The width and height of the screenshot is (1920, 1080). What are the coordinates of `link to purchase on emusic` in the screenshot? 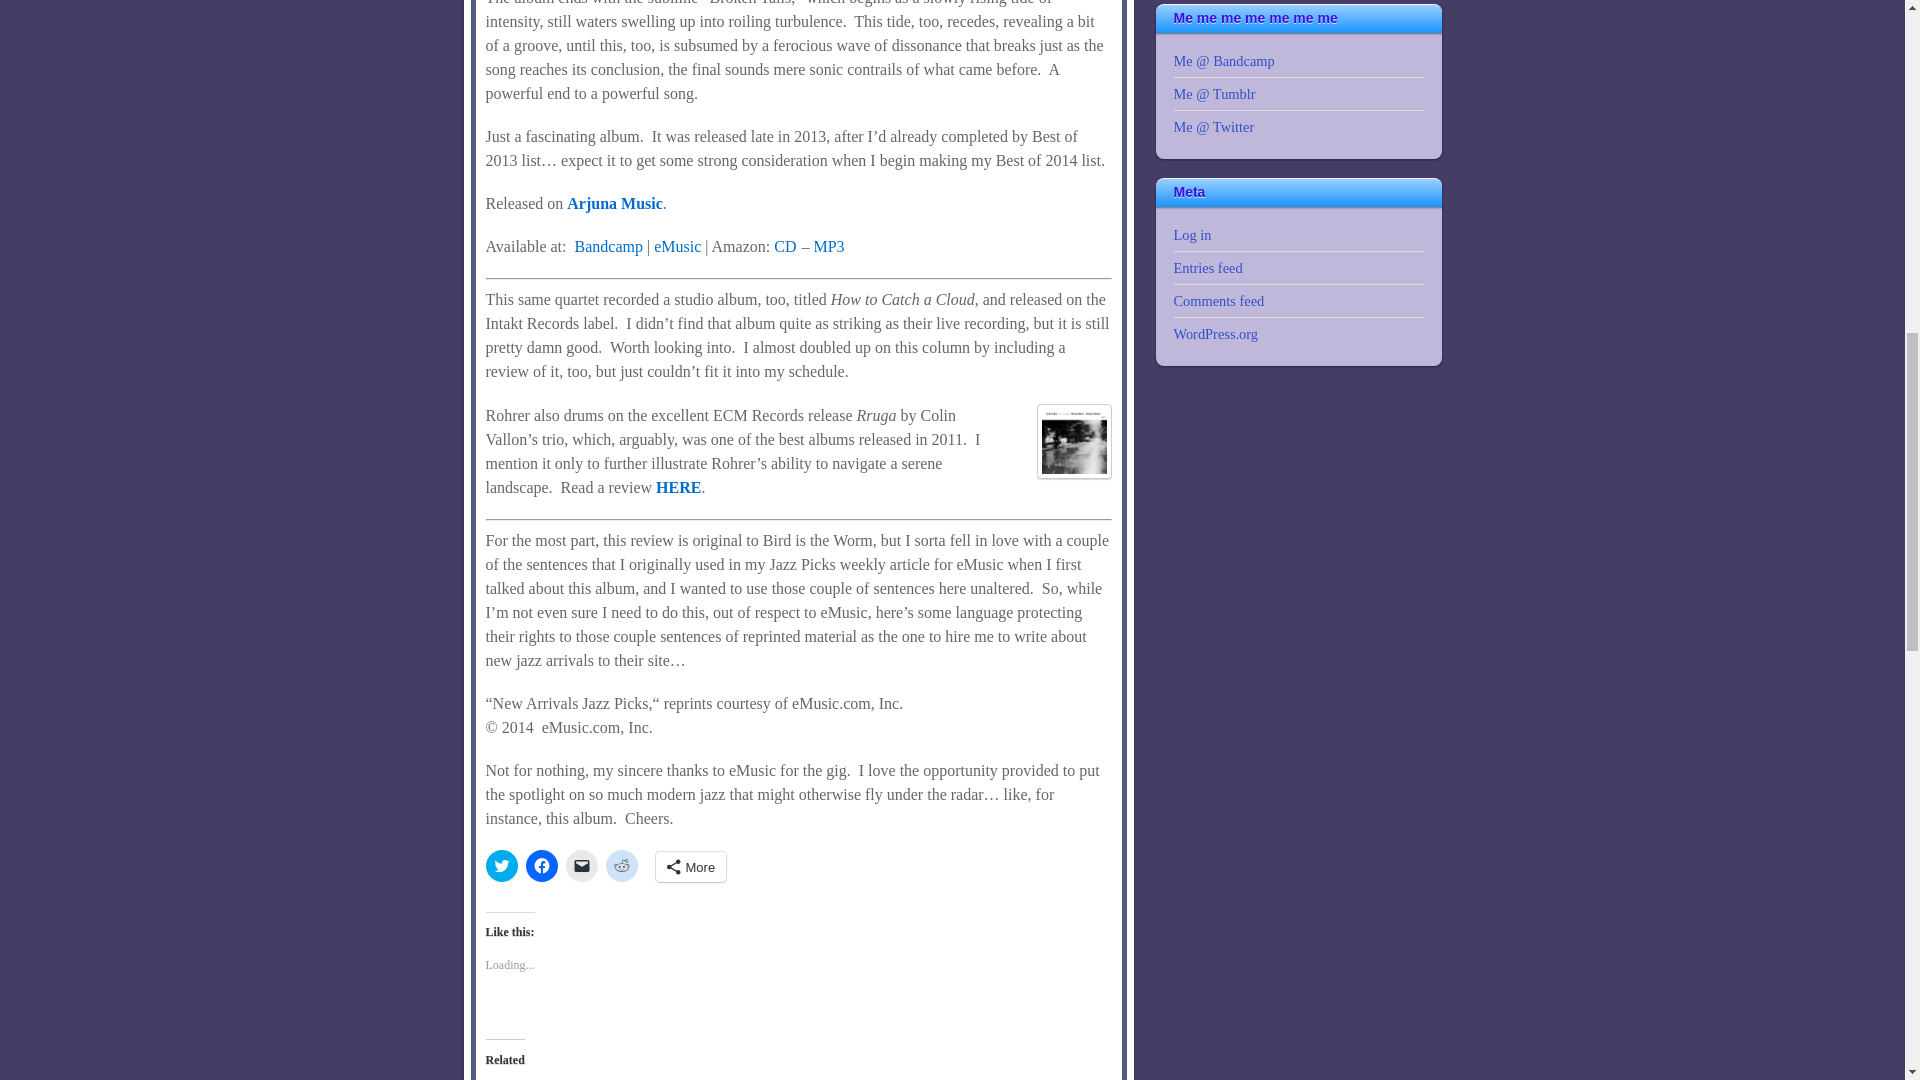 It's located at (677, 246).